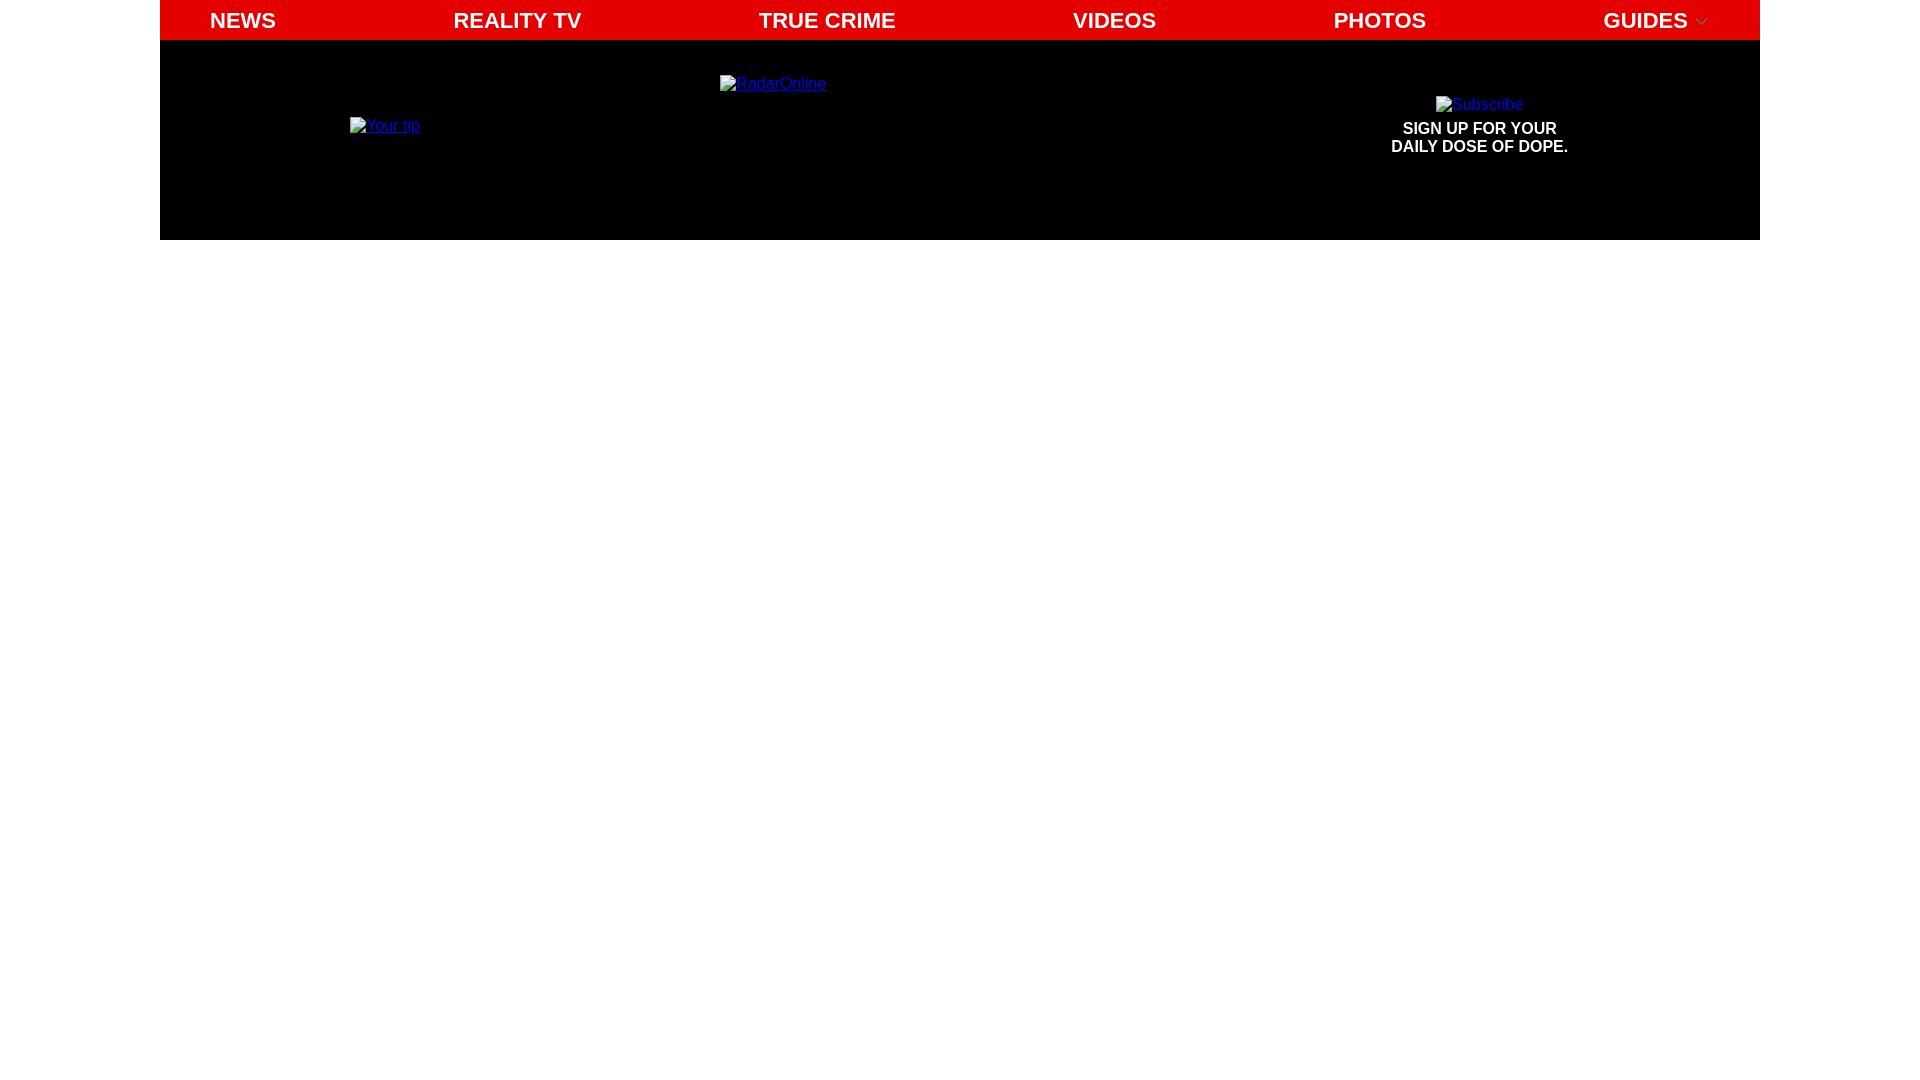 This screenshot has height=1080, width=1920. What do you see at coordinates (827, 20) in the screenshot?
I see `REALITY TV` at bounding box center [827, 20].